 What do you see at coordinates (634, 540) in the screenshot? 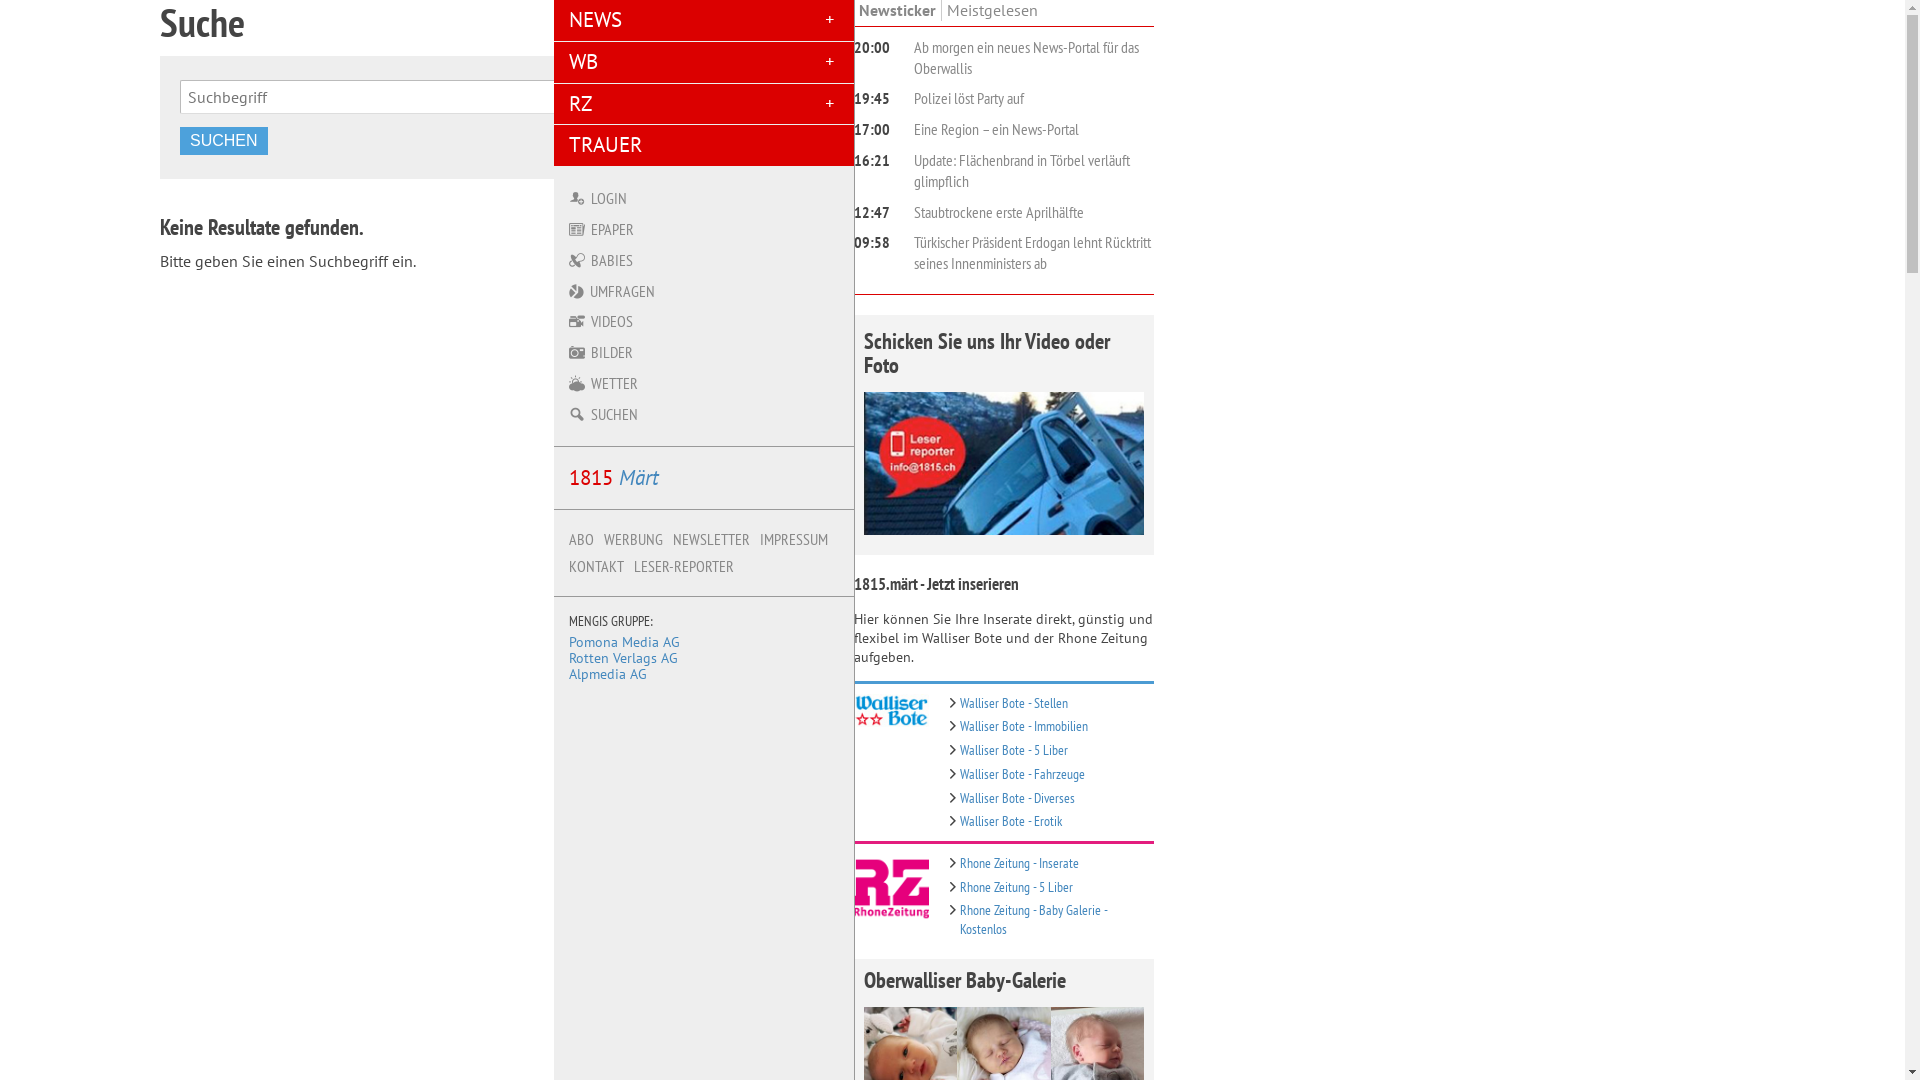
I see `WERBUNG` at bounding box center [634, 540].